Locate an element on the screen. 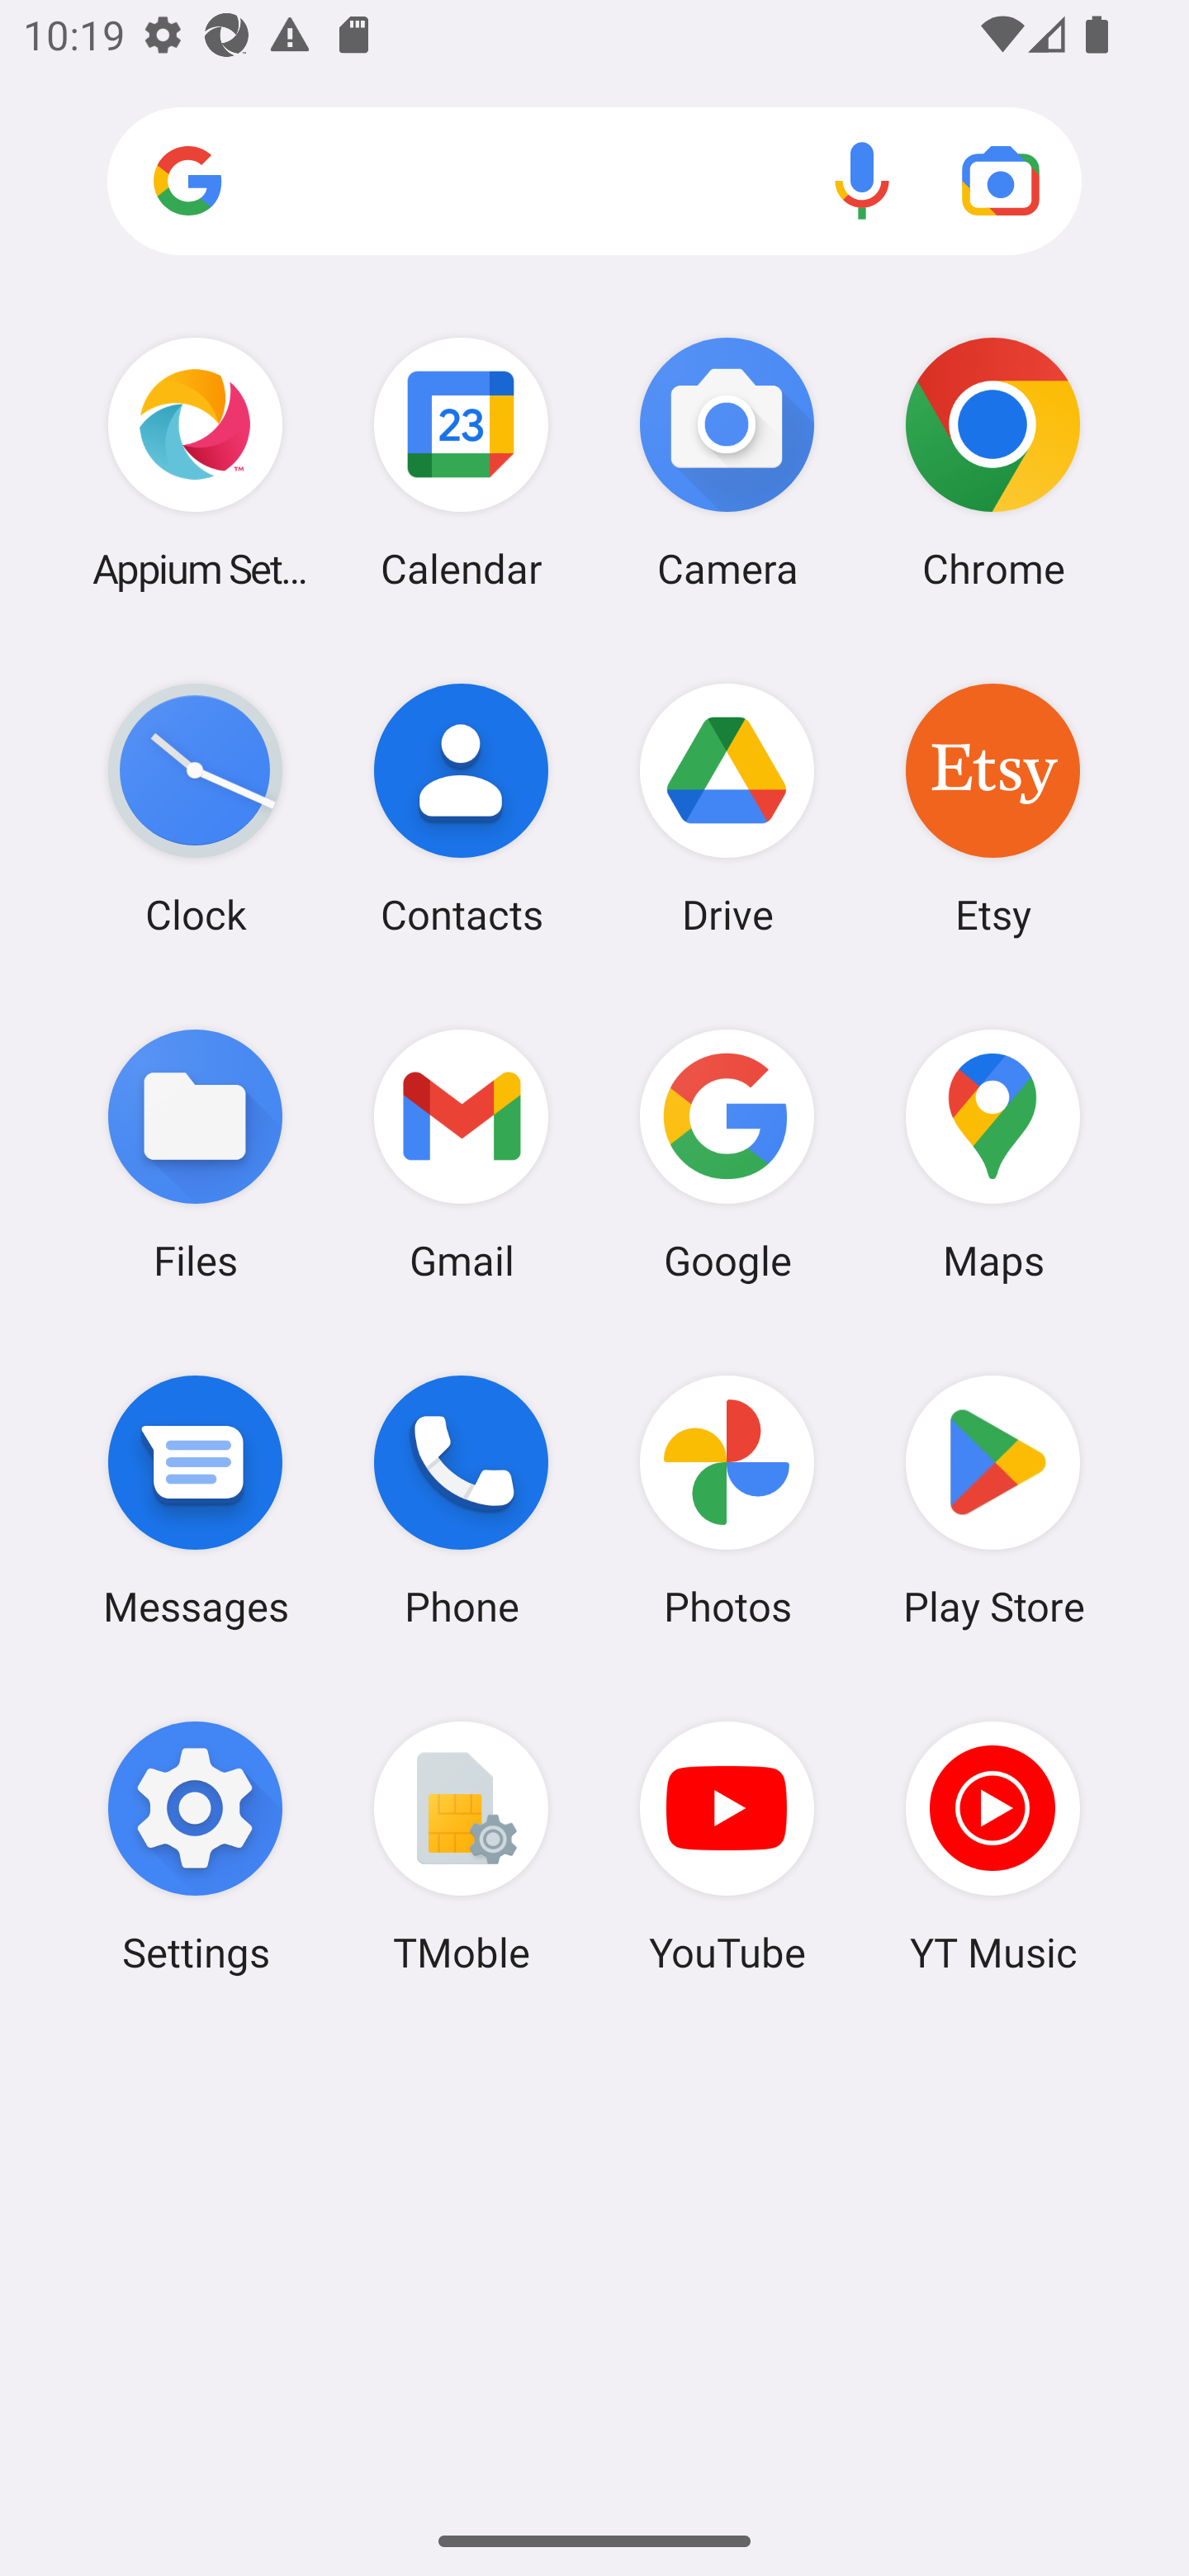  Voice search is located at coordinates (862, 180).